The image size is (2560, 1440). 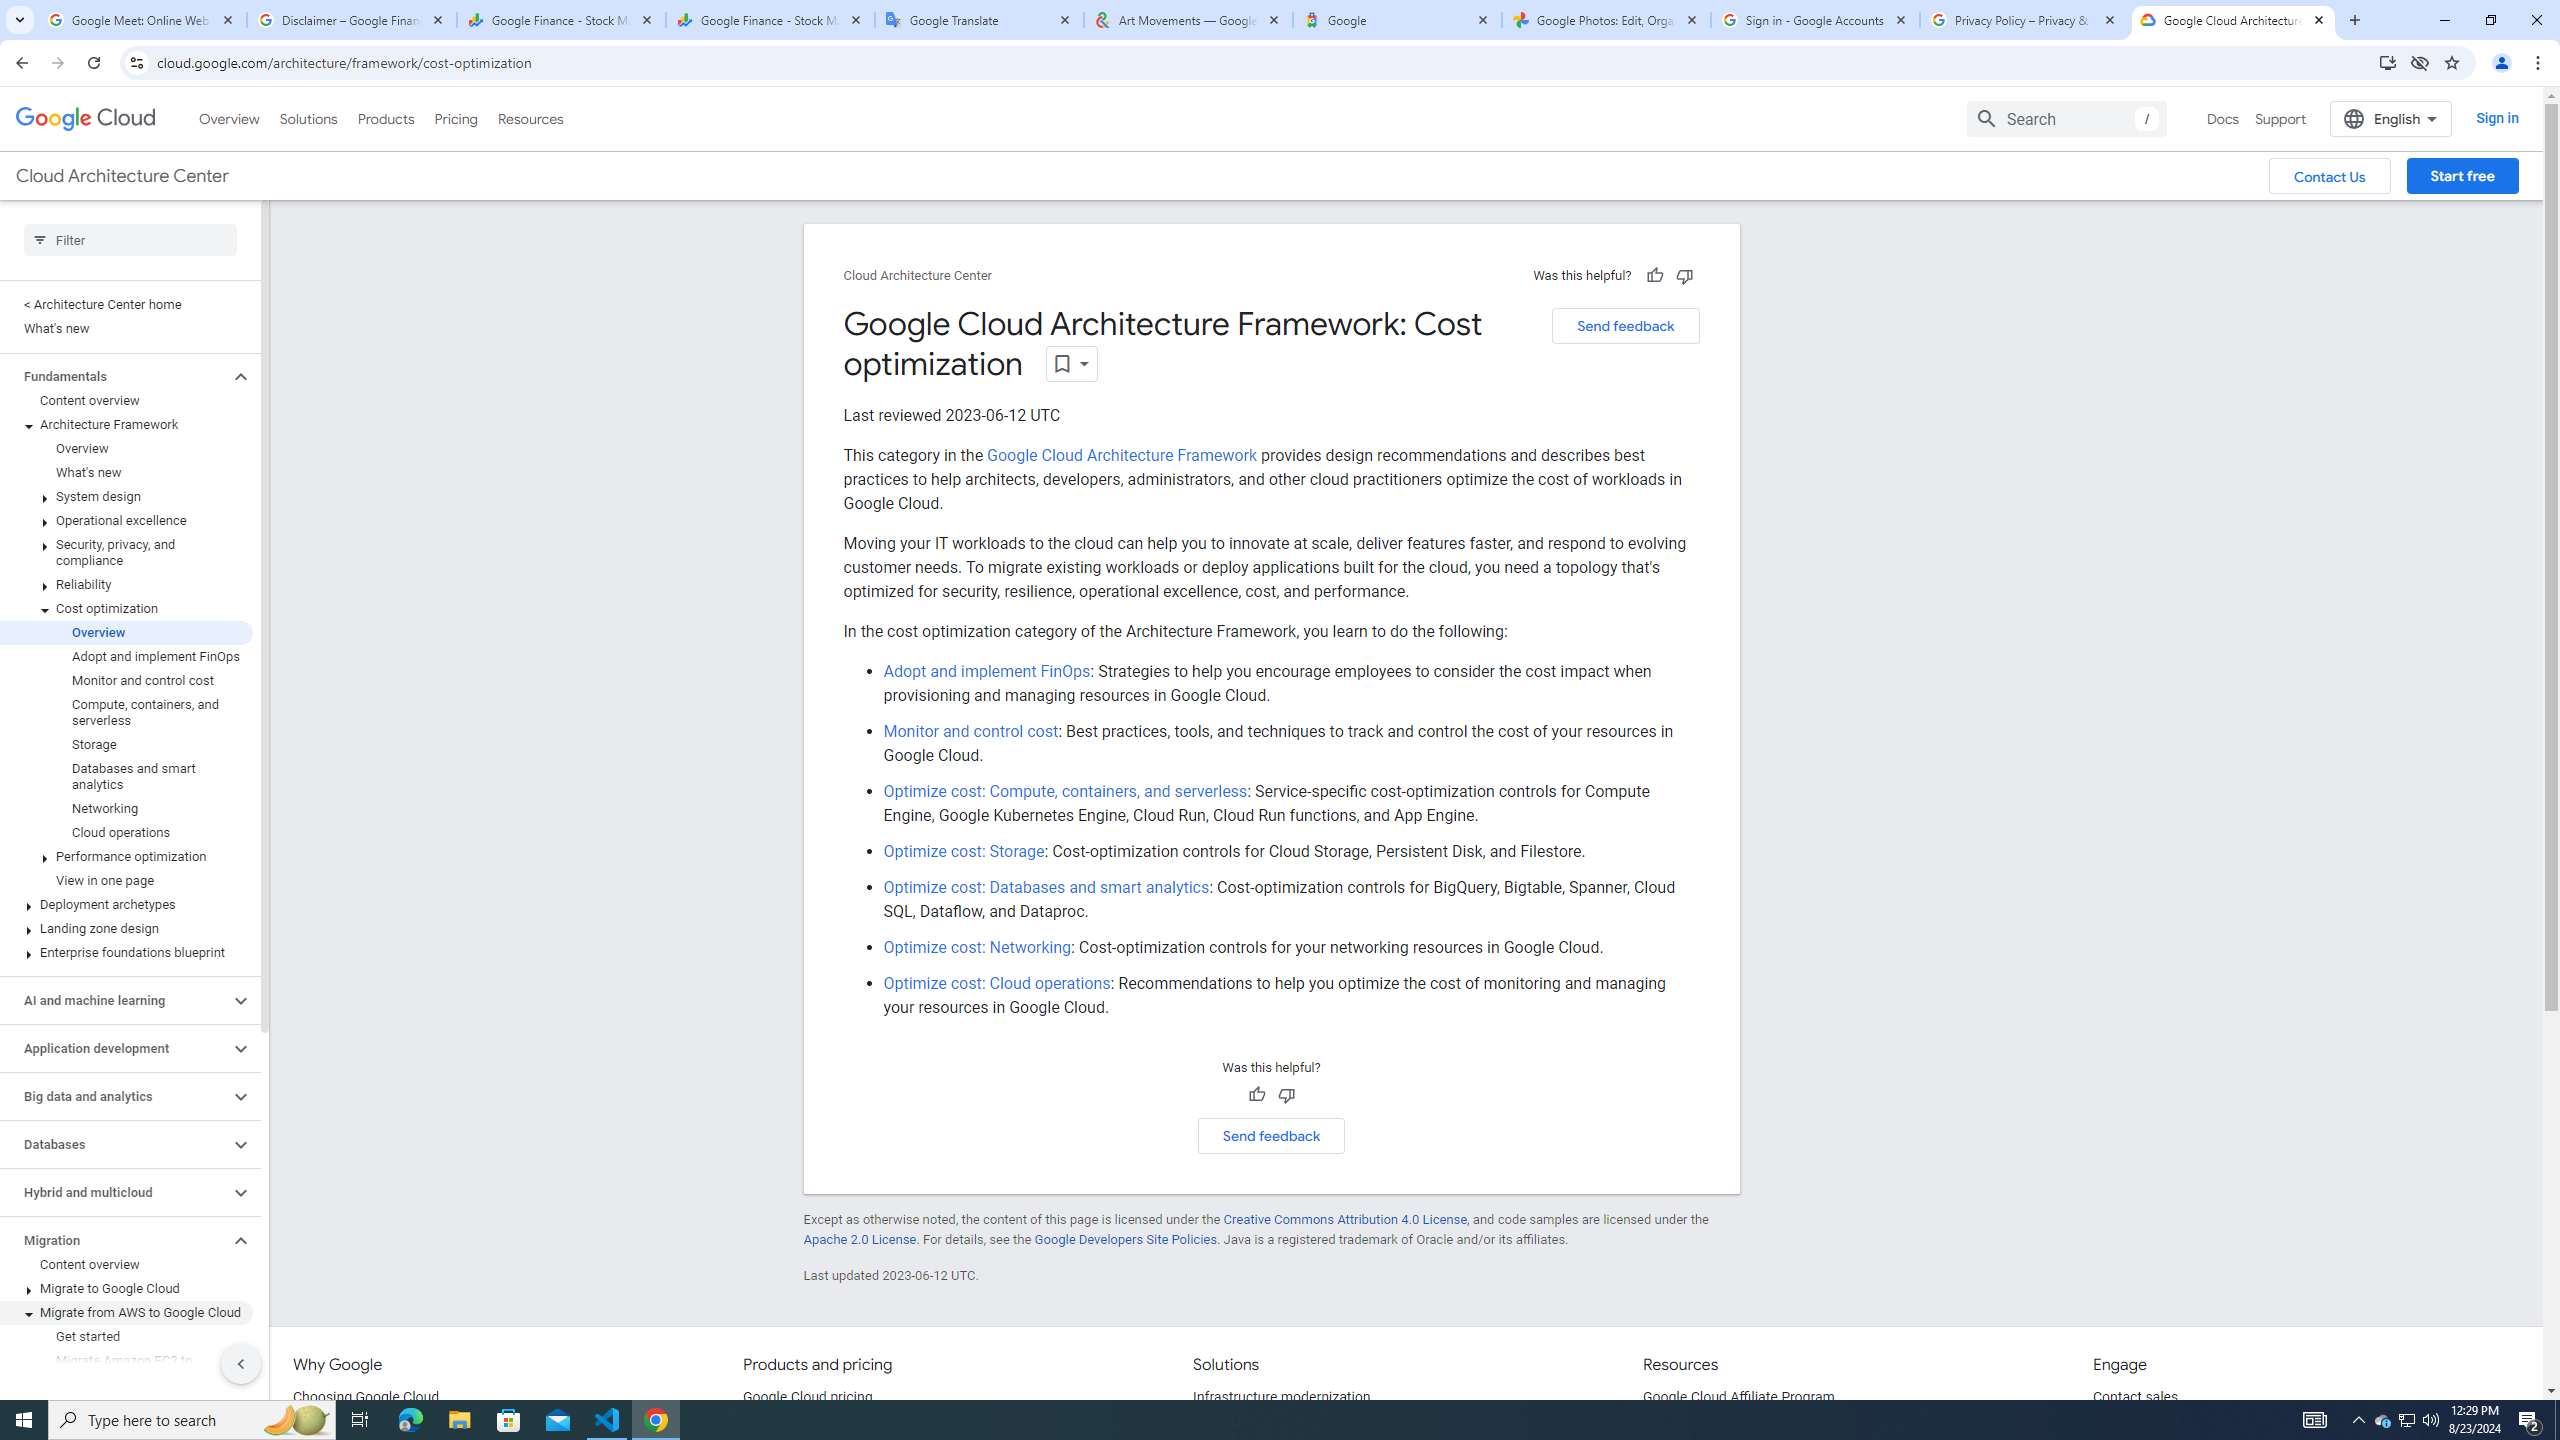 I want to click on Resources, so click(x=530, y=118).